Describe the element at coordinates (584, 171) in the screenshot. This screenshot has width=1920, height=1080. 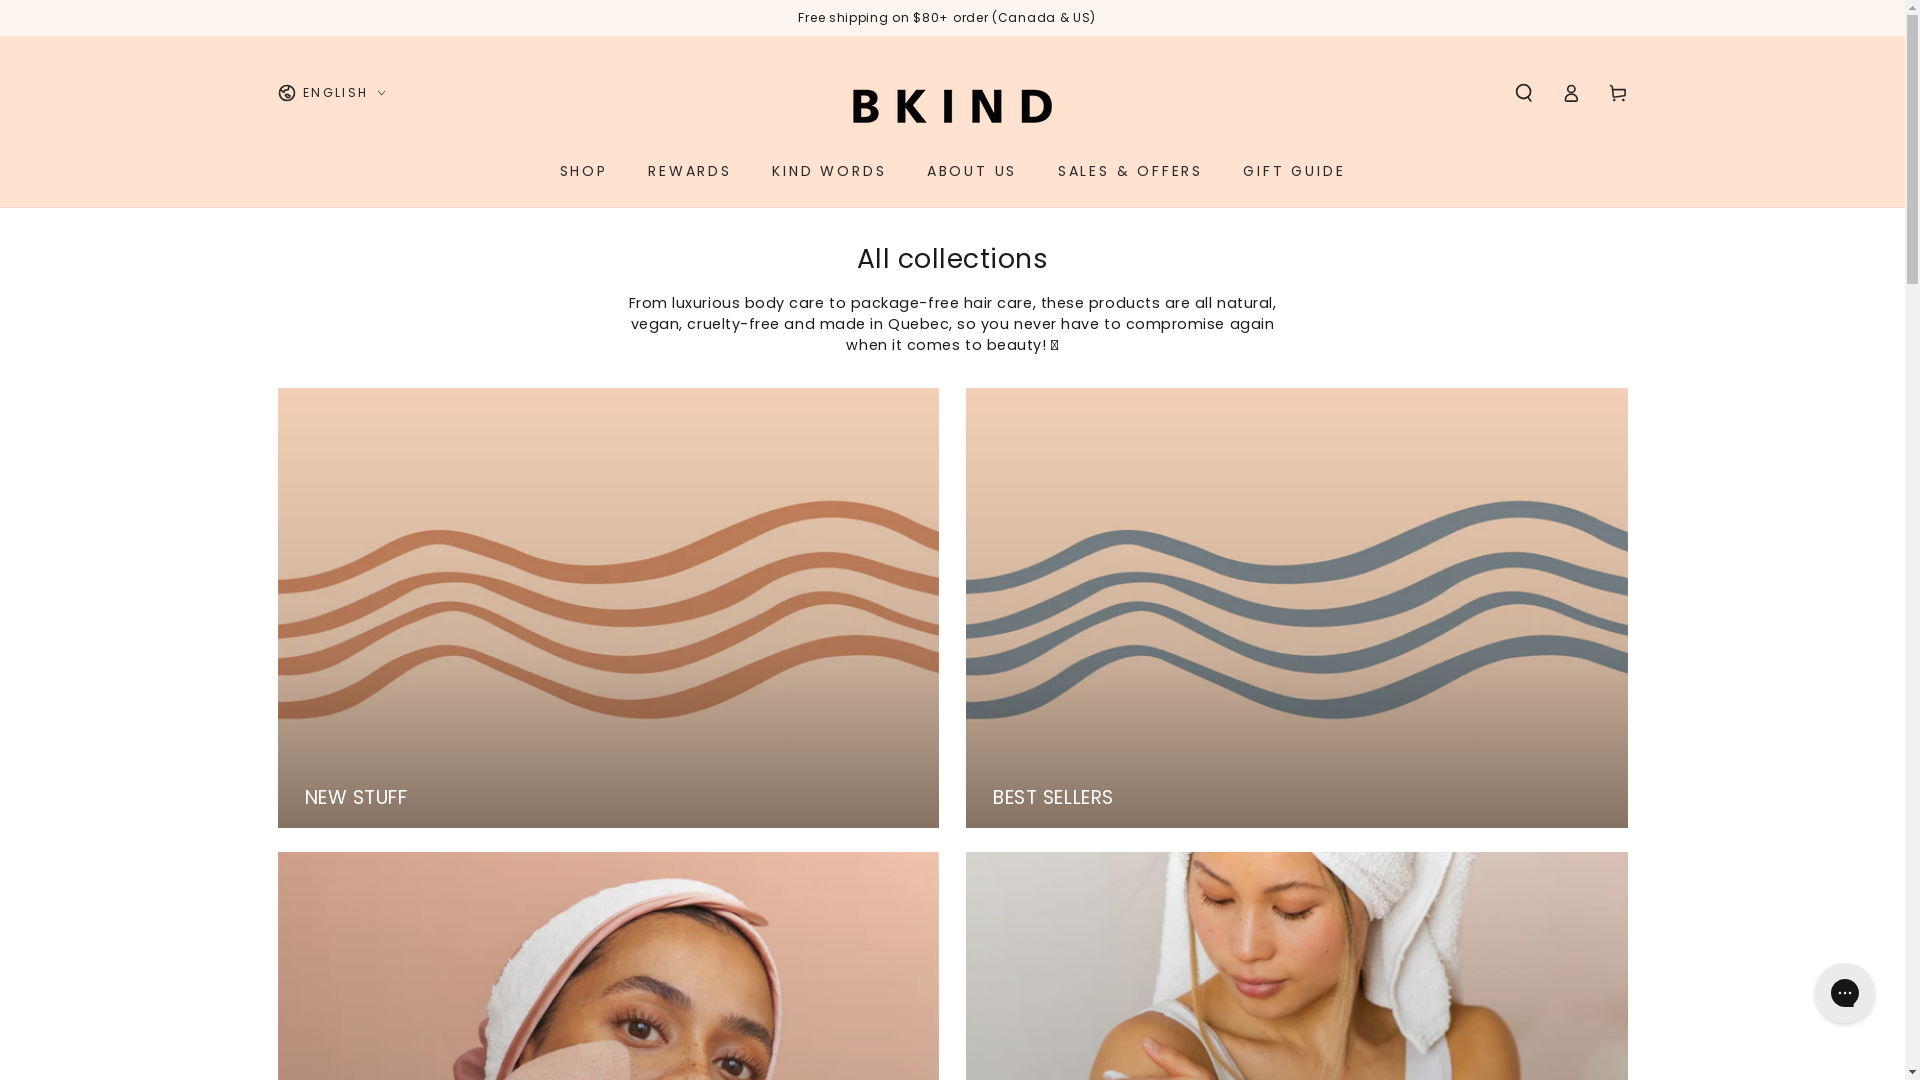
I see `SHOP` at that location.